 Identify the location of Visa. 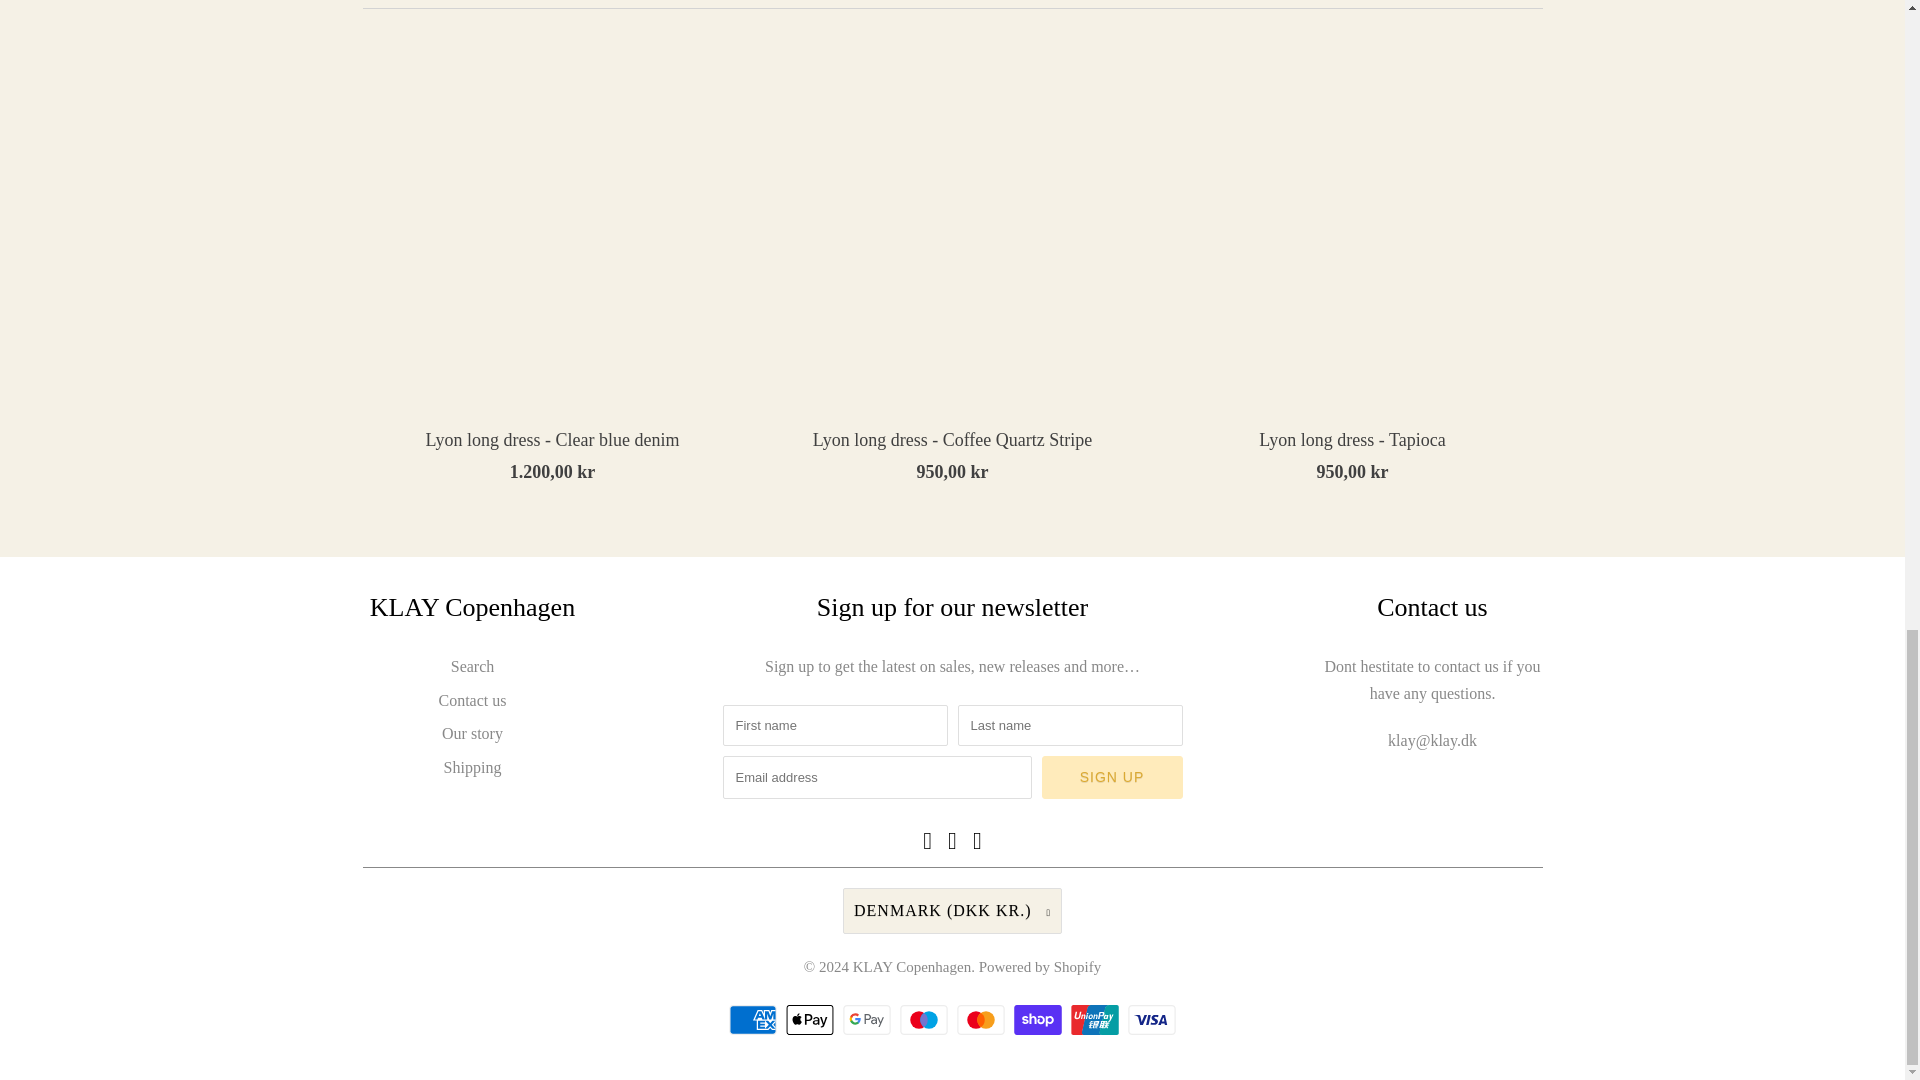
(1152, 1020).